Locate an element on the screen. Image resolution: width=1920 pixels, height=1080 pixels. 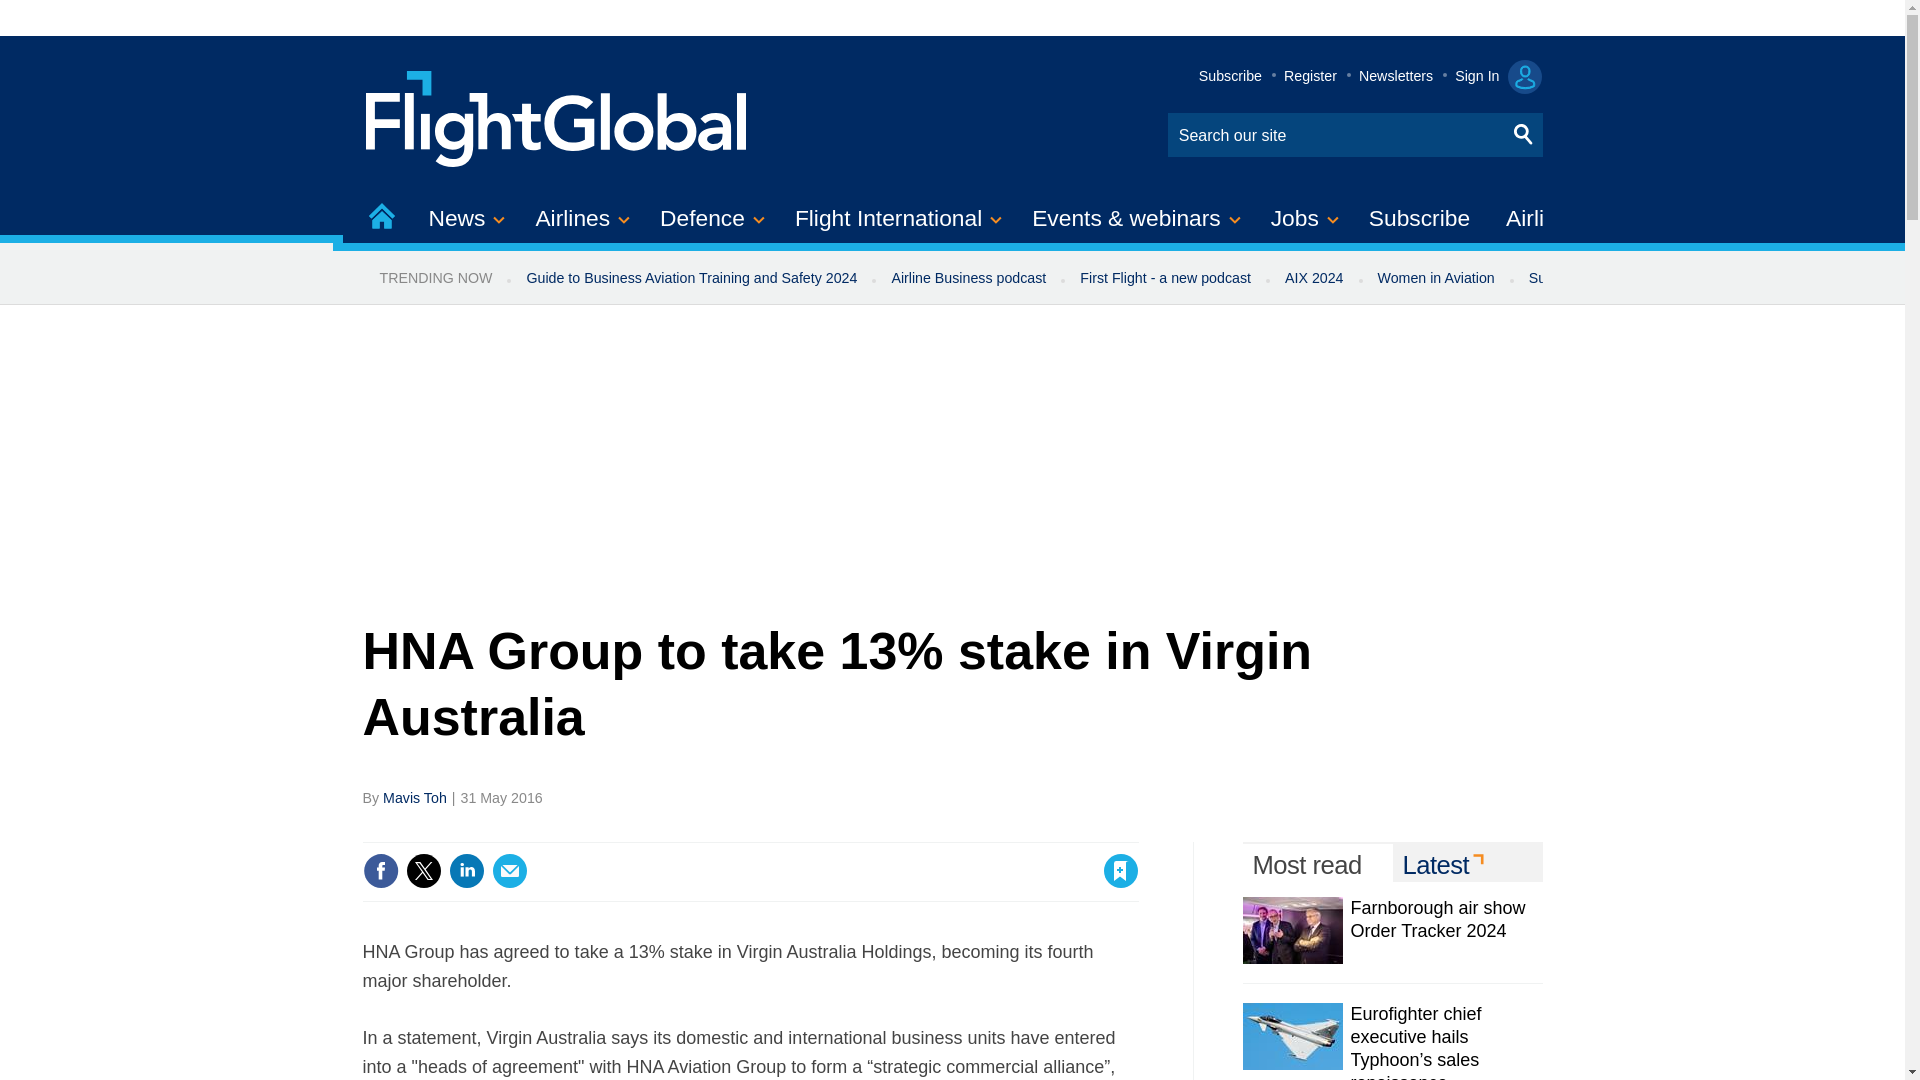
Share this on Twitter is located at coordinates (423, 870).